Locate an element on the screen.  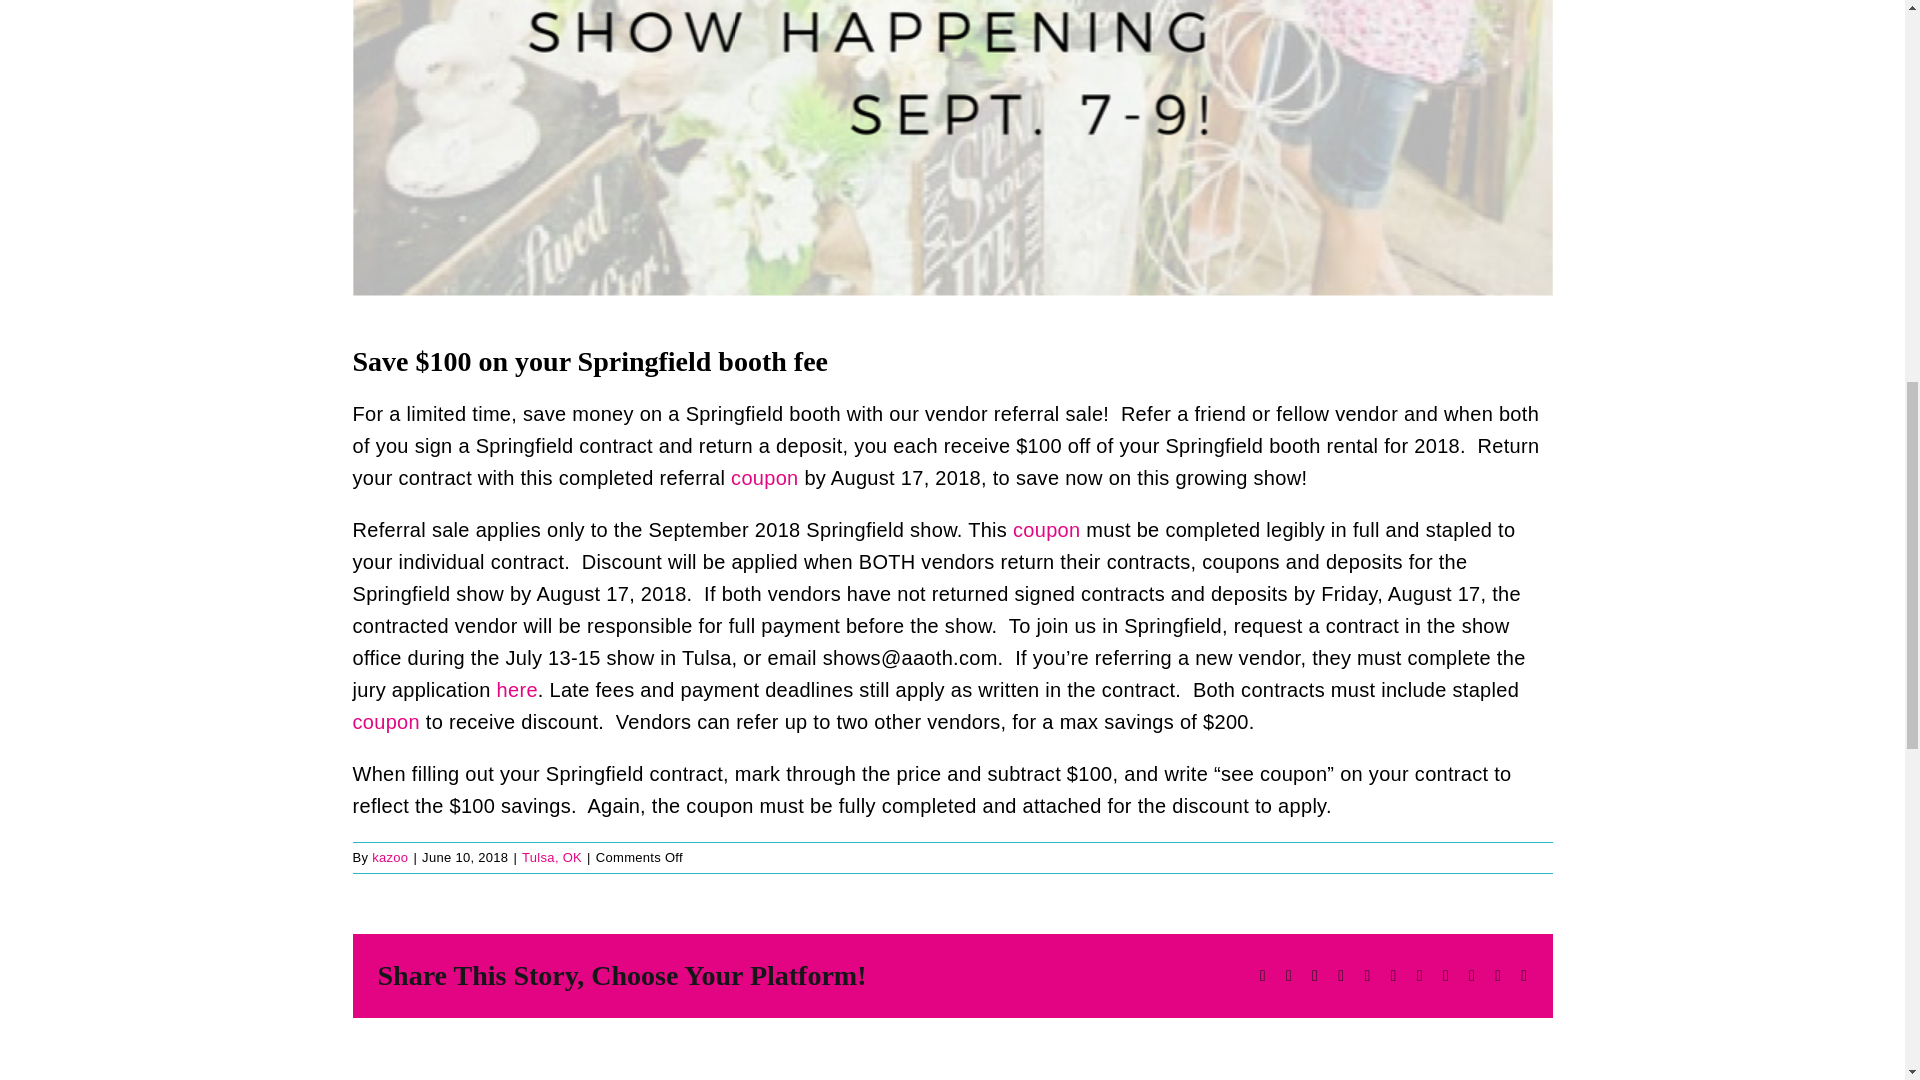
here is located at coordinates (517, 690).